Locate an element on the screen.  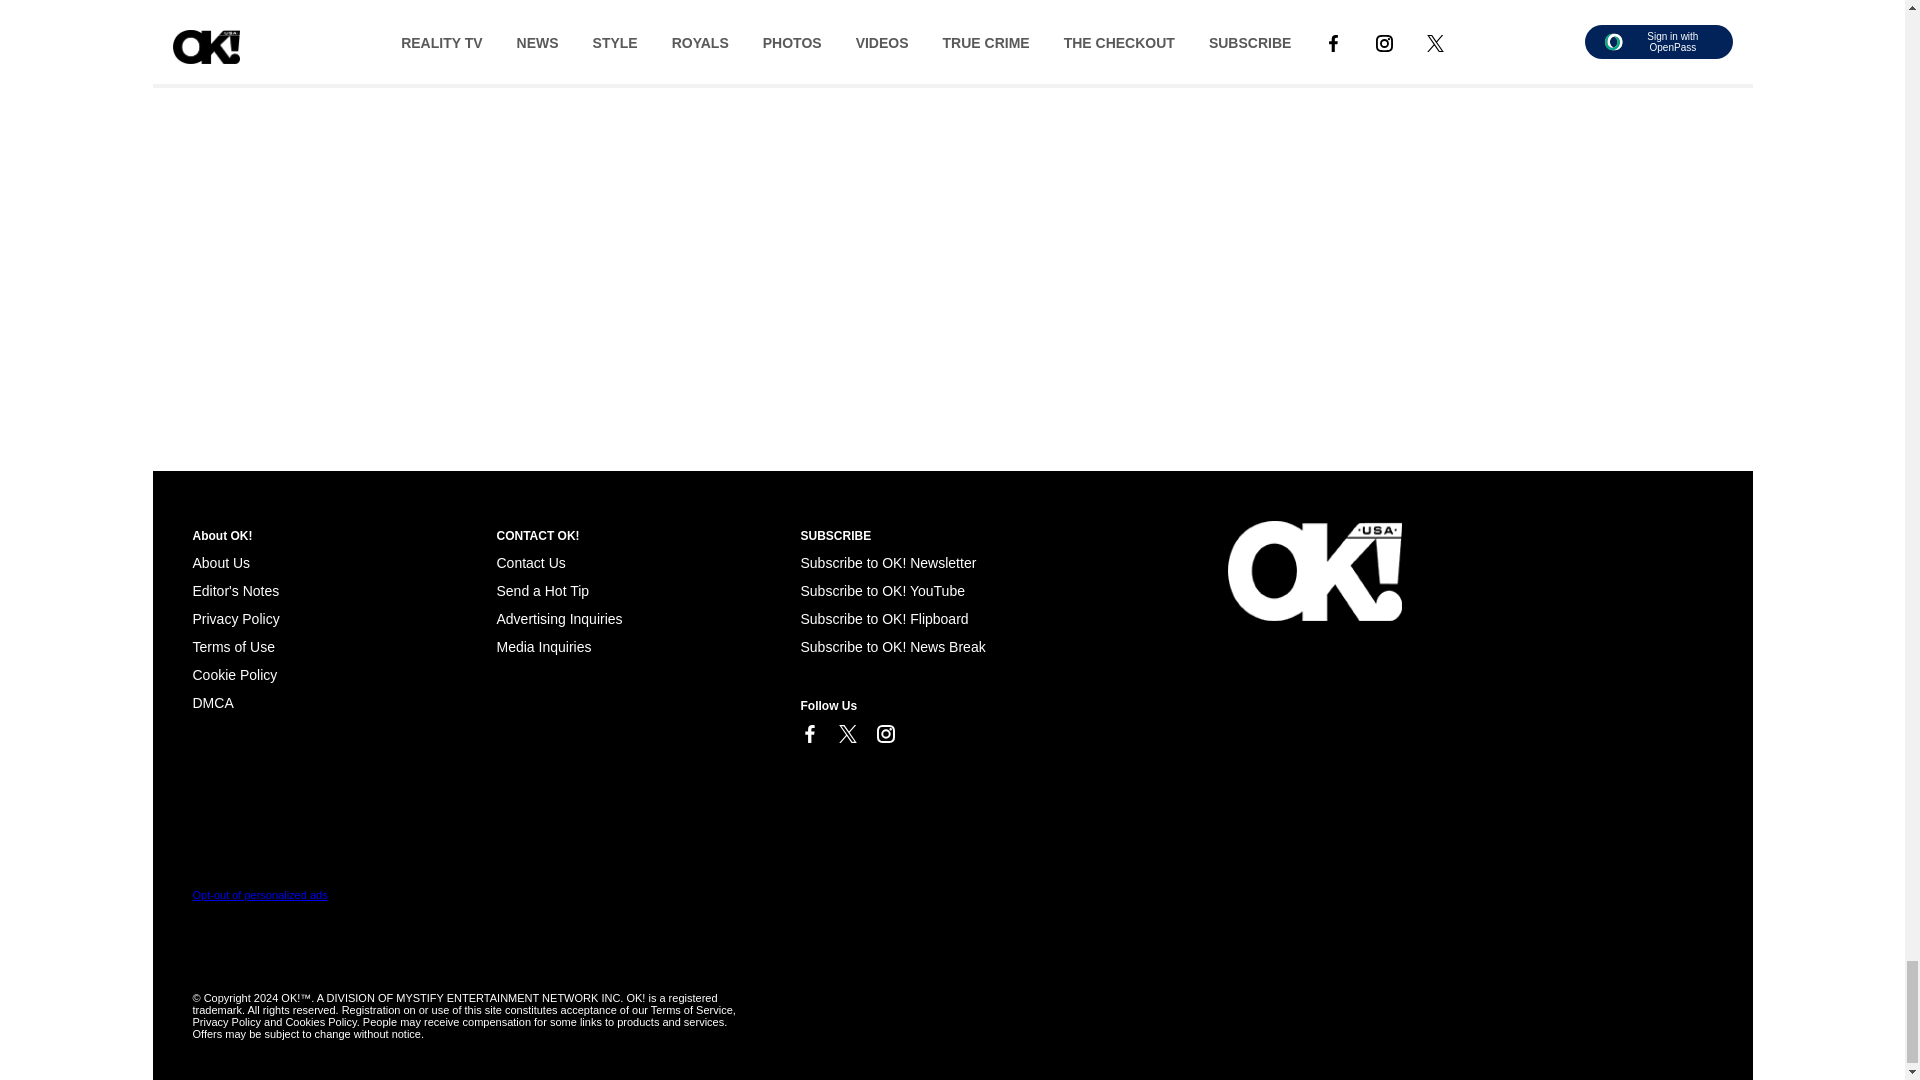
Subscribe to OK! YouTube is located at coordinates (882, 591).